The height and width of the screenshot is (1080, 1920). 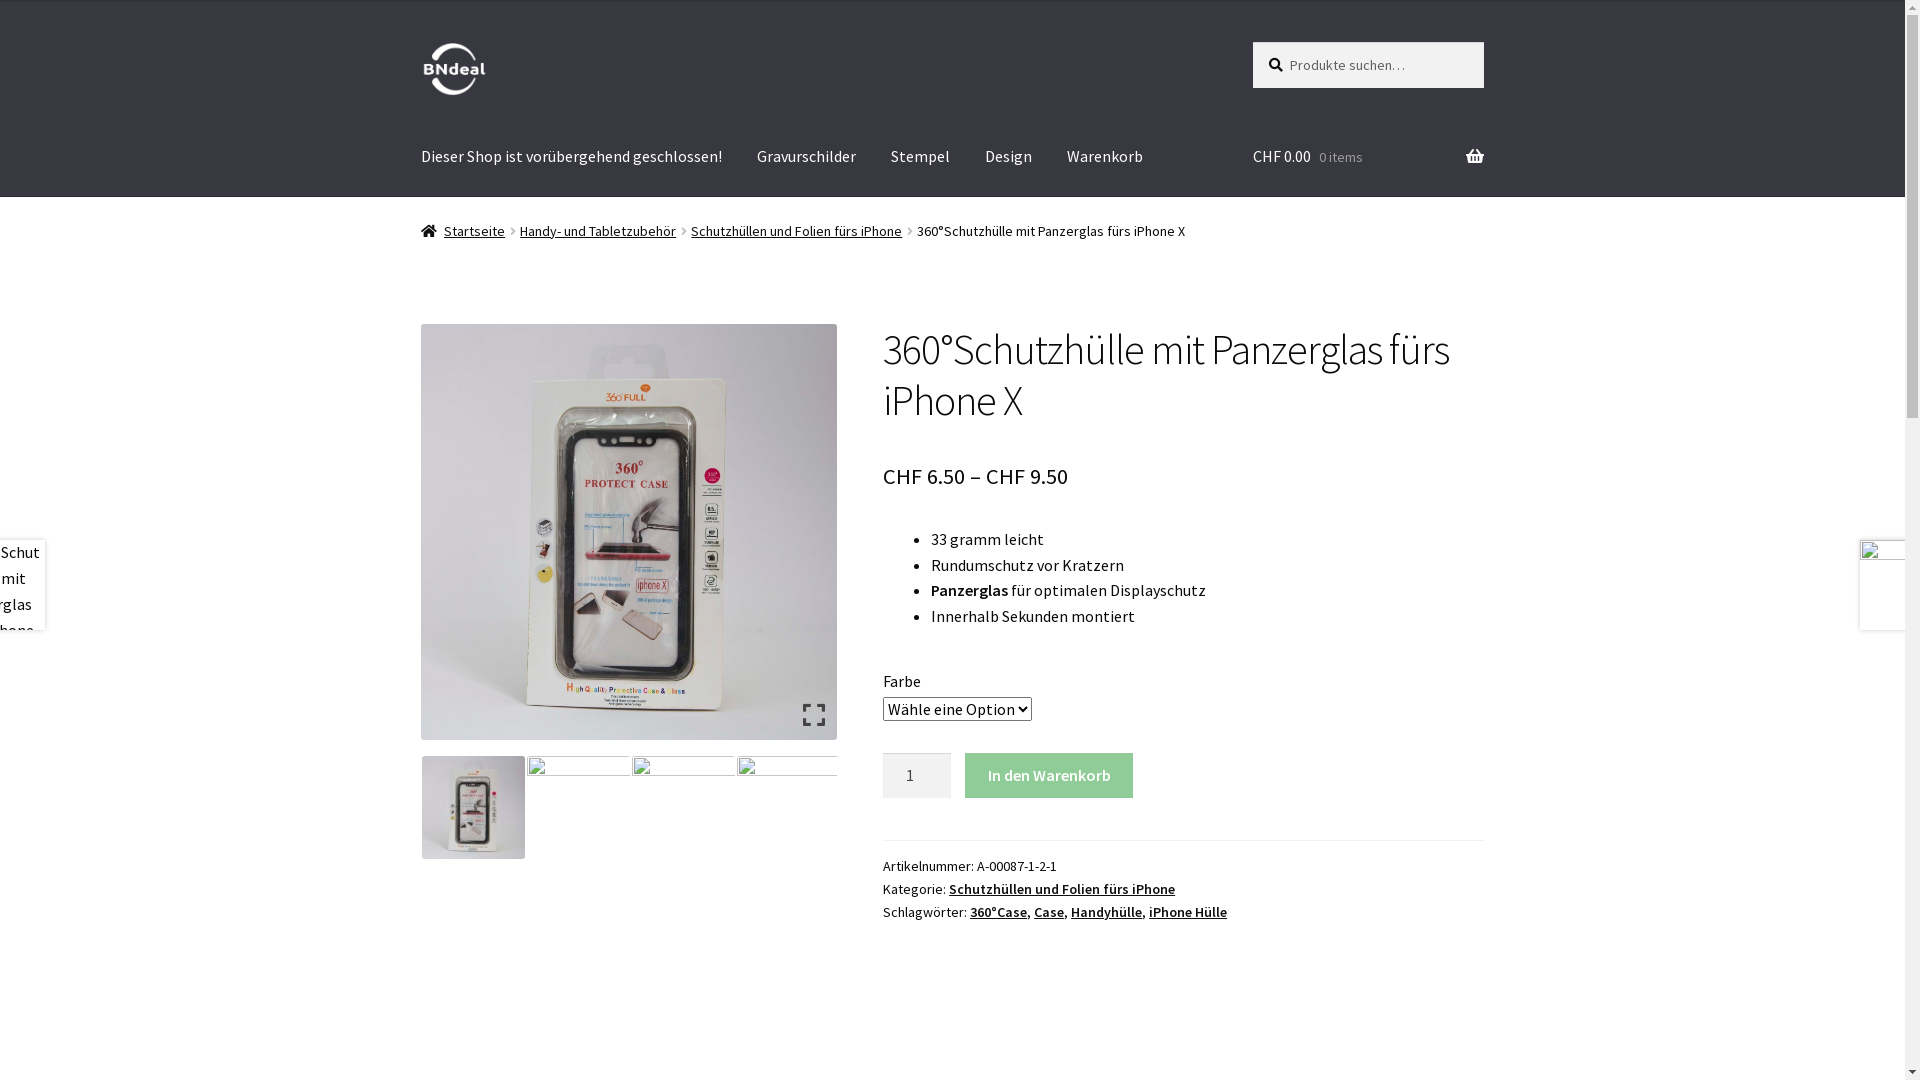 I want to click on Case, so click(x=1049, y=912).